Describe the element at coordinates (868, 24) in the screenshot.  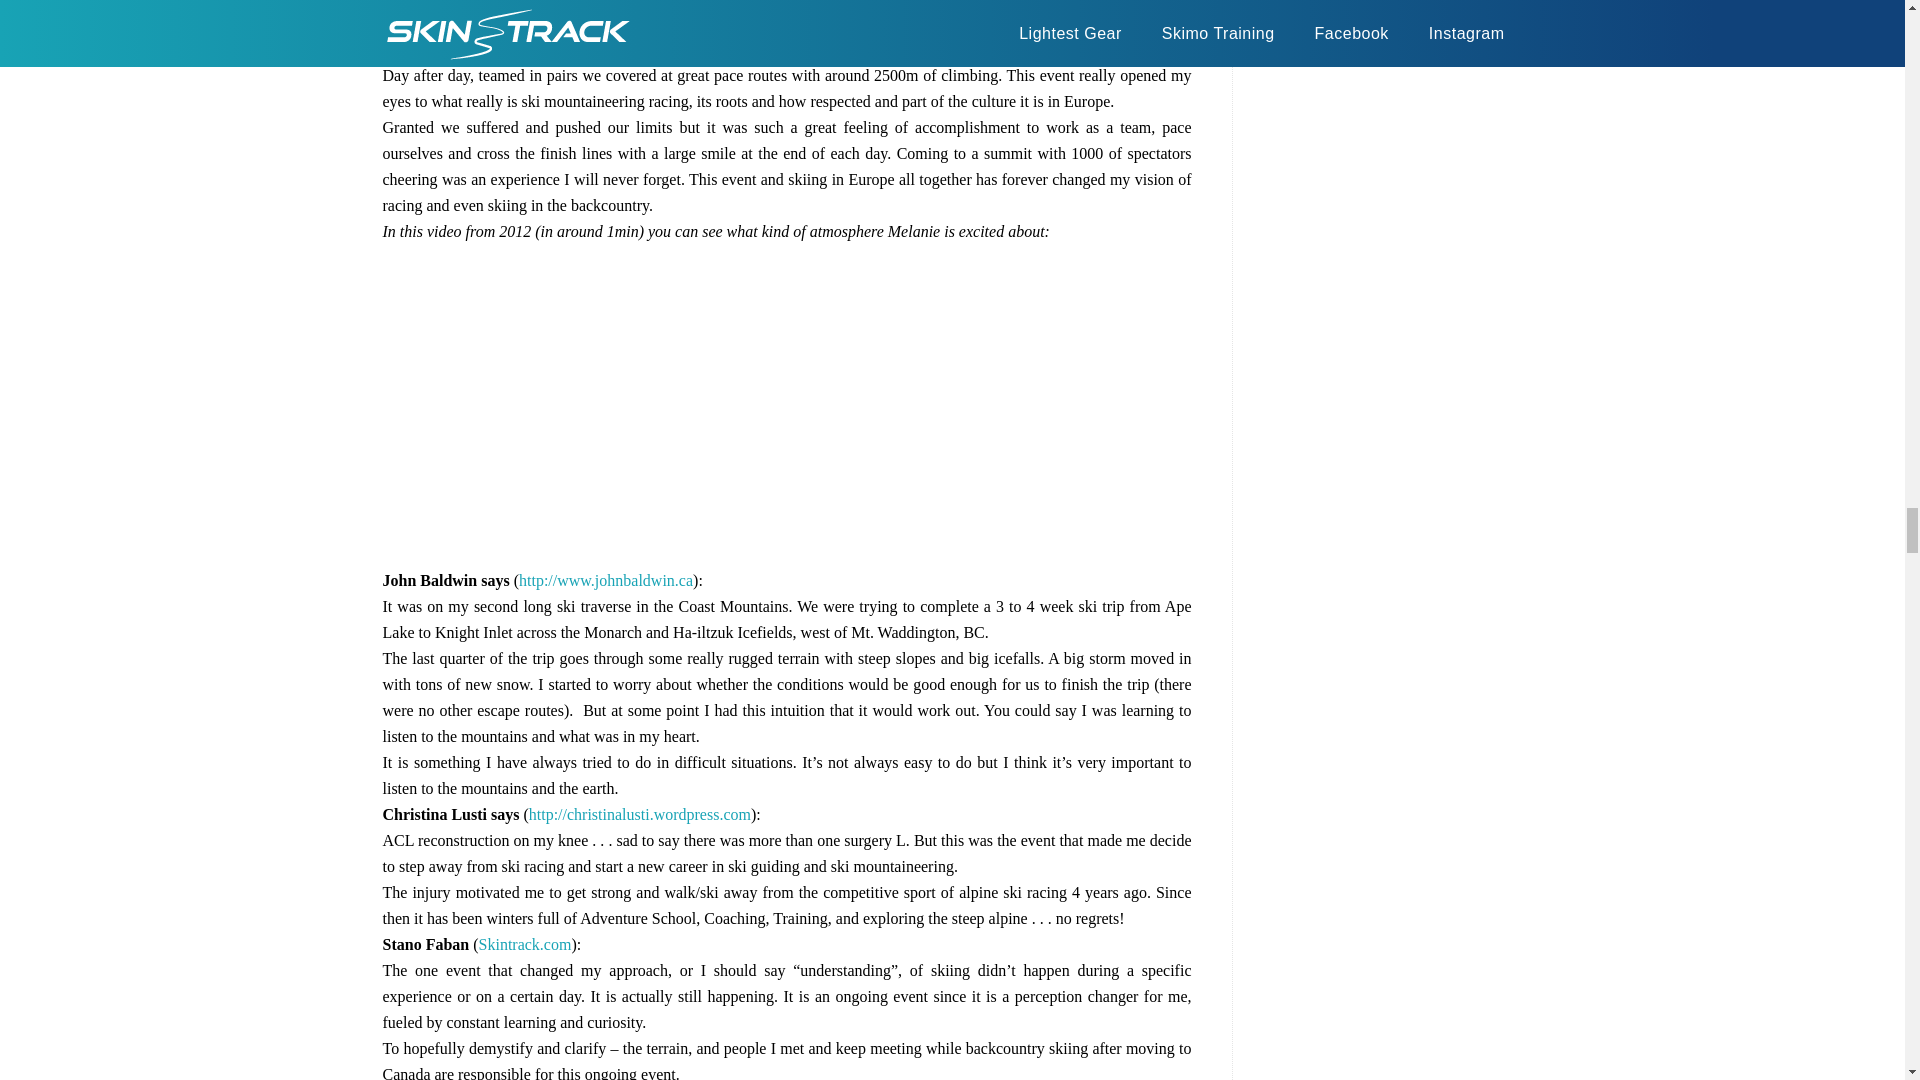
I see `Videos from Pierra Menta` at that location.